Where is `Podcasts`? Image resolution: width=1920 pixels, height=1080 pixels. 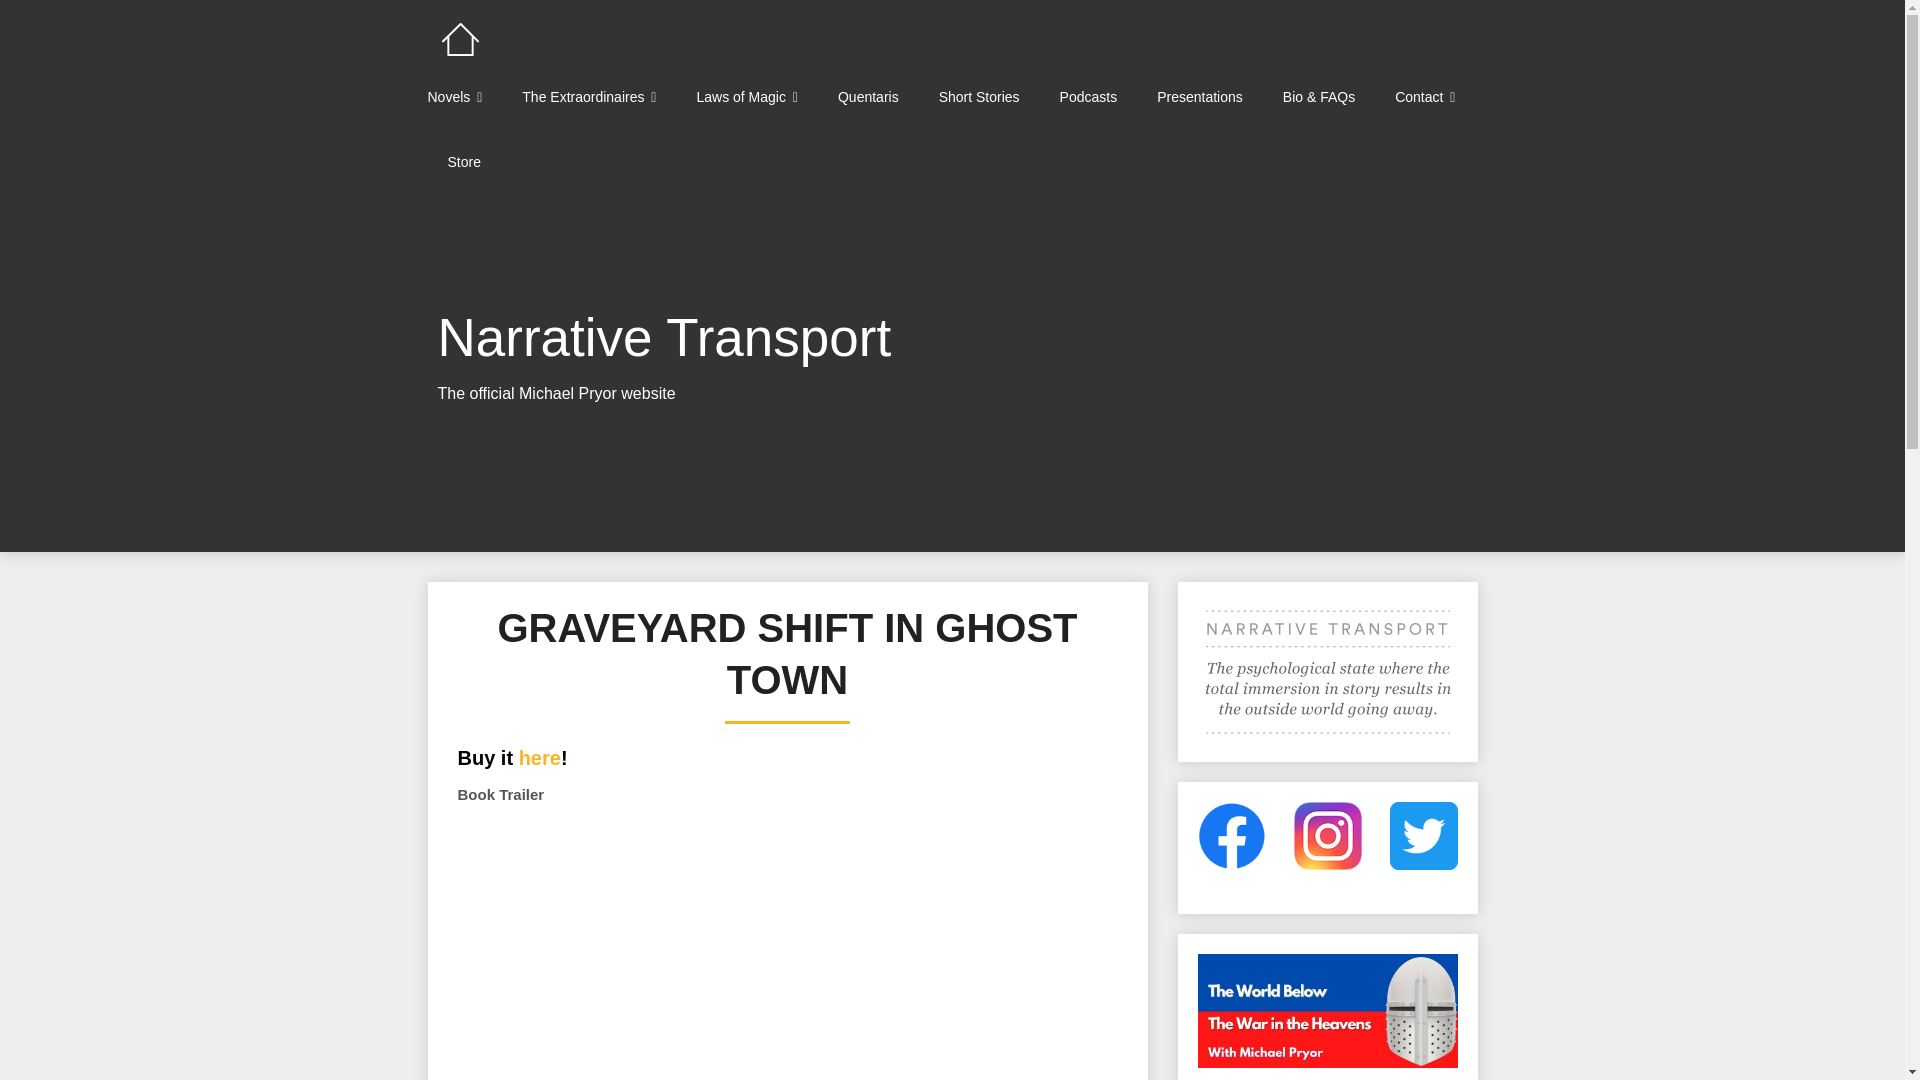
Podcasts is located at coordinates (1089, 96).